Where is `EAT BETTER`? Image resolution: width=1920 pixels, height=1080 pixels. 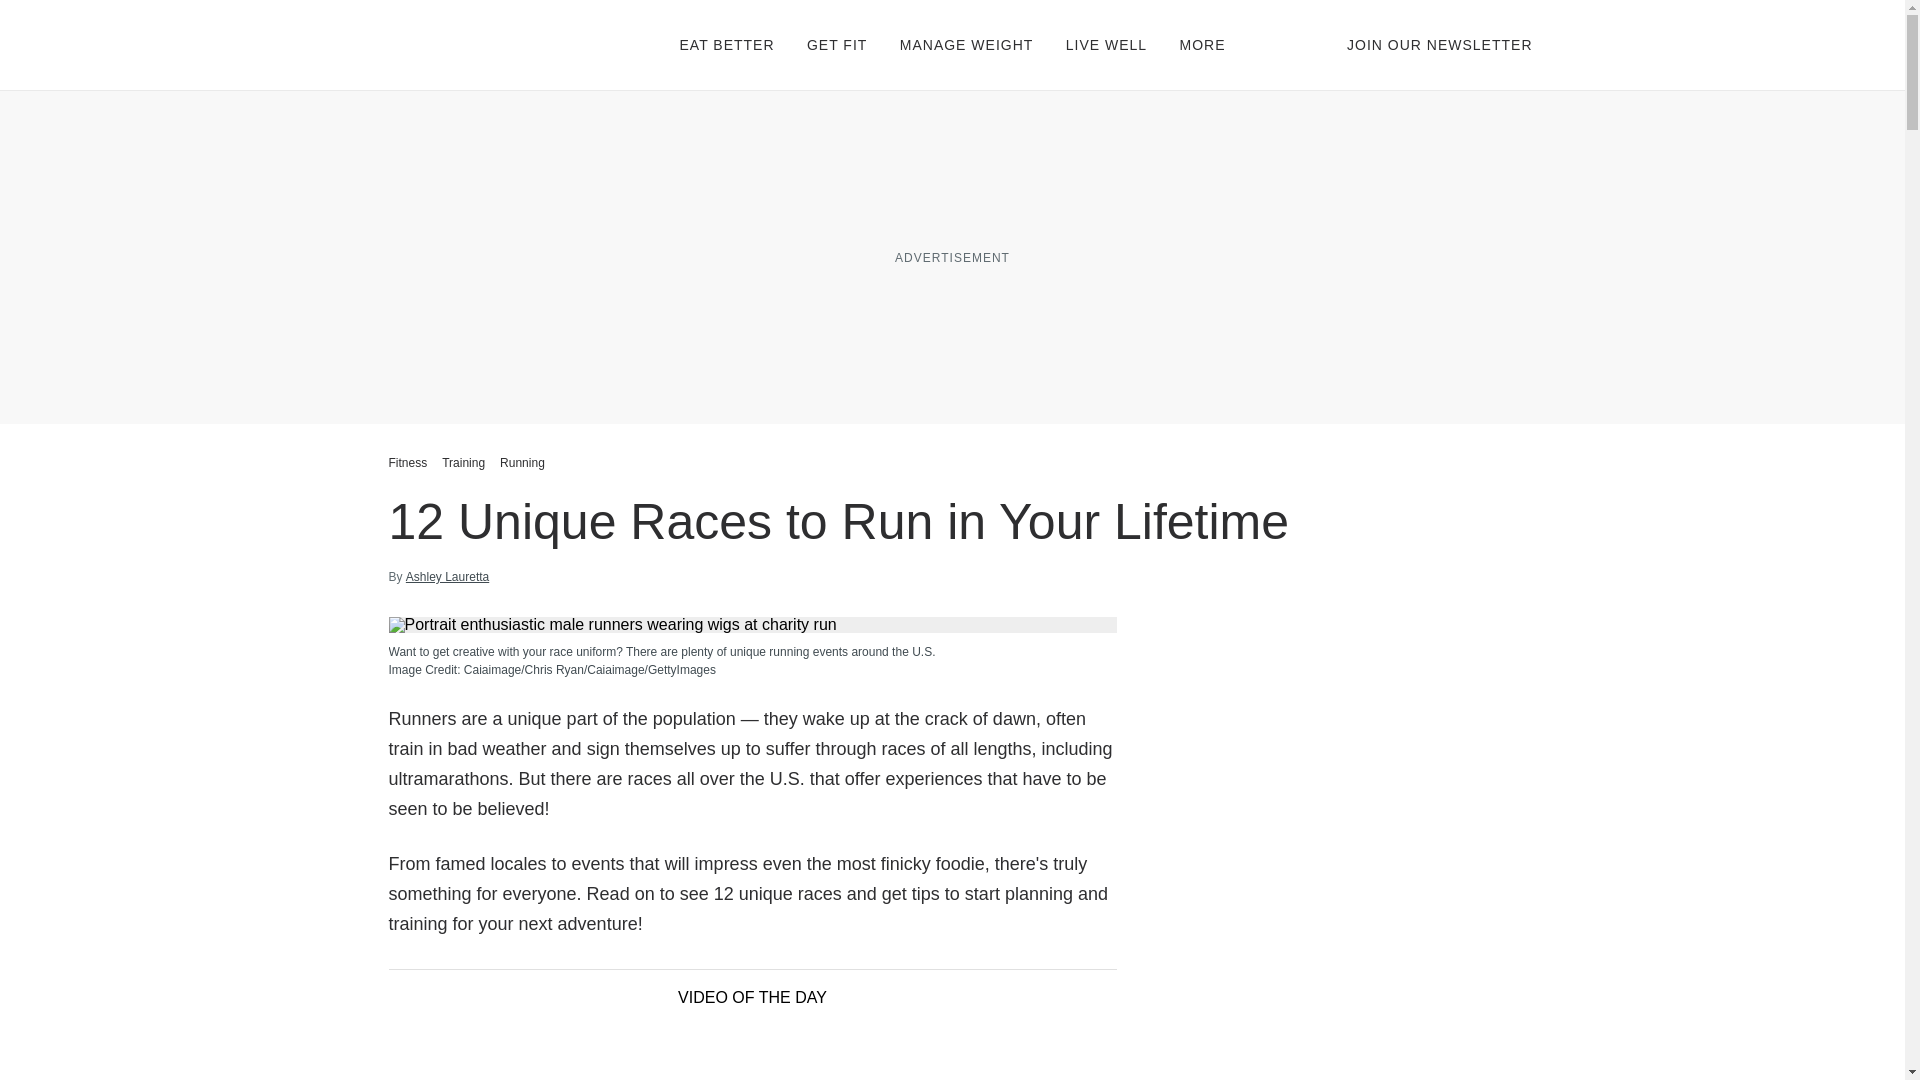 EAT BETTER is located at coordinates (727, 44).